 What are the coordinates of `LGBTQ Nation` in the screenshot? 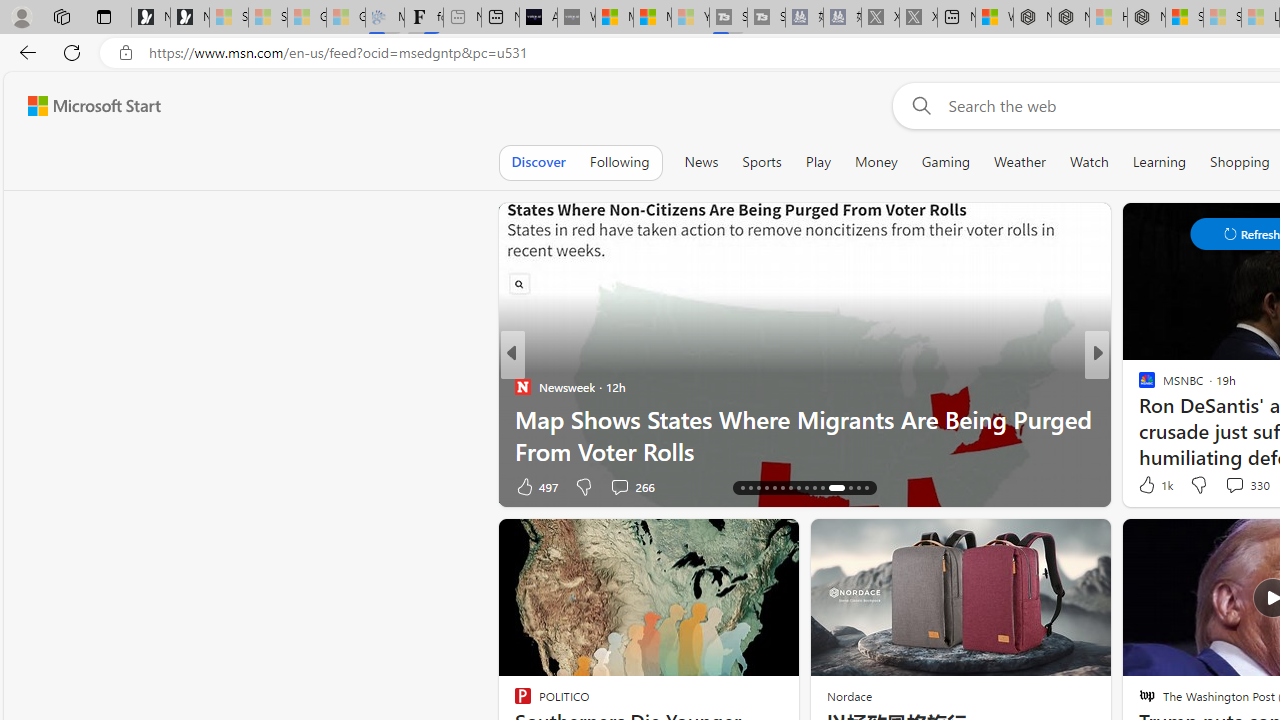 It's located at (1138, 386).